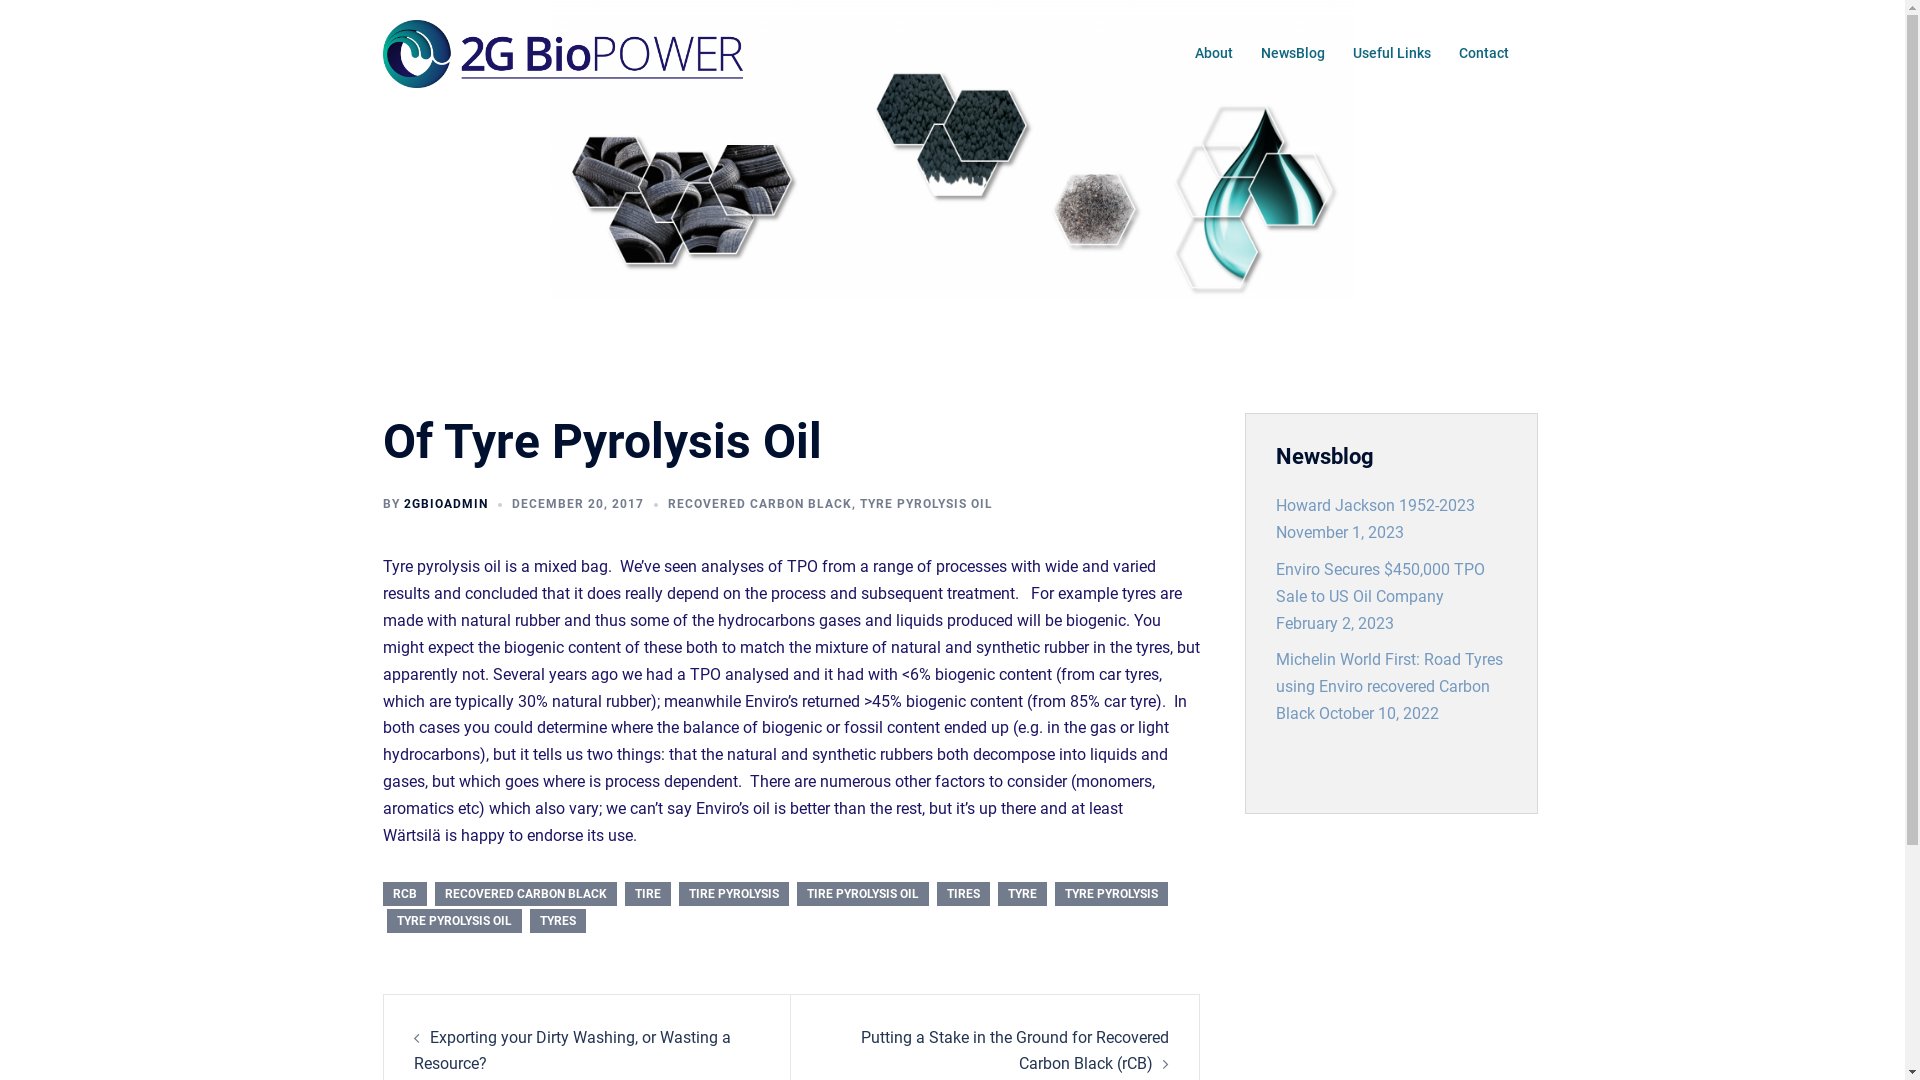 Image resolution: width=1920 pixels, height=1080 pixels. Describe the element at coordinates (733, 894) in the screenshot. I see `TIRE PYROLYSIS` at that location.